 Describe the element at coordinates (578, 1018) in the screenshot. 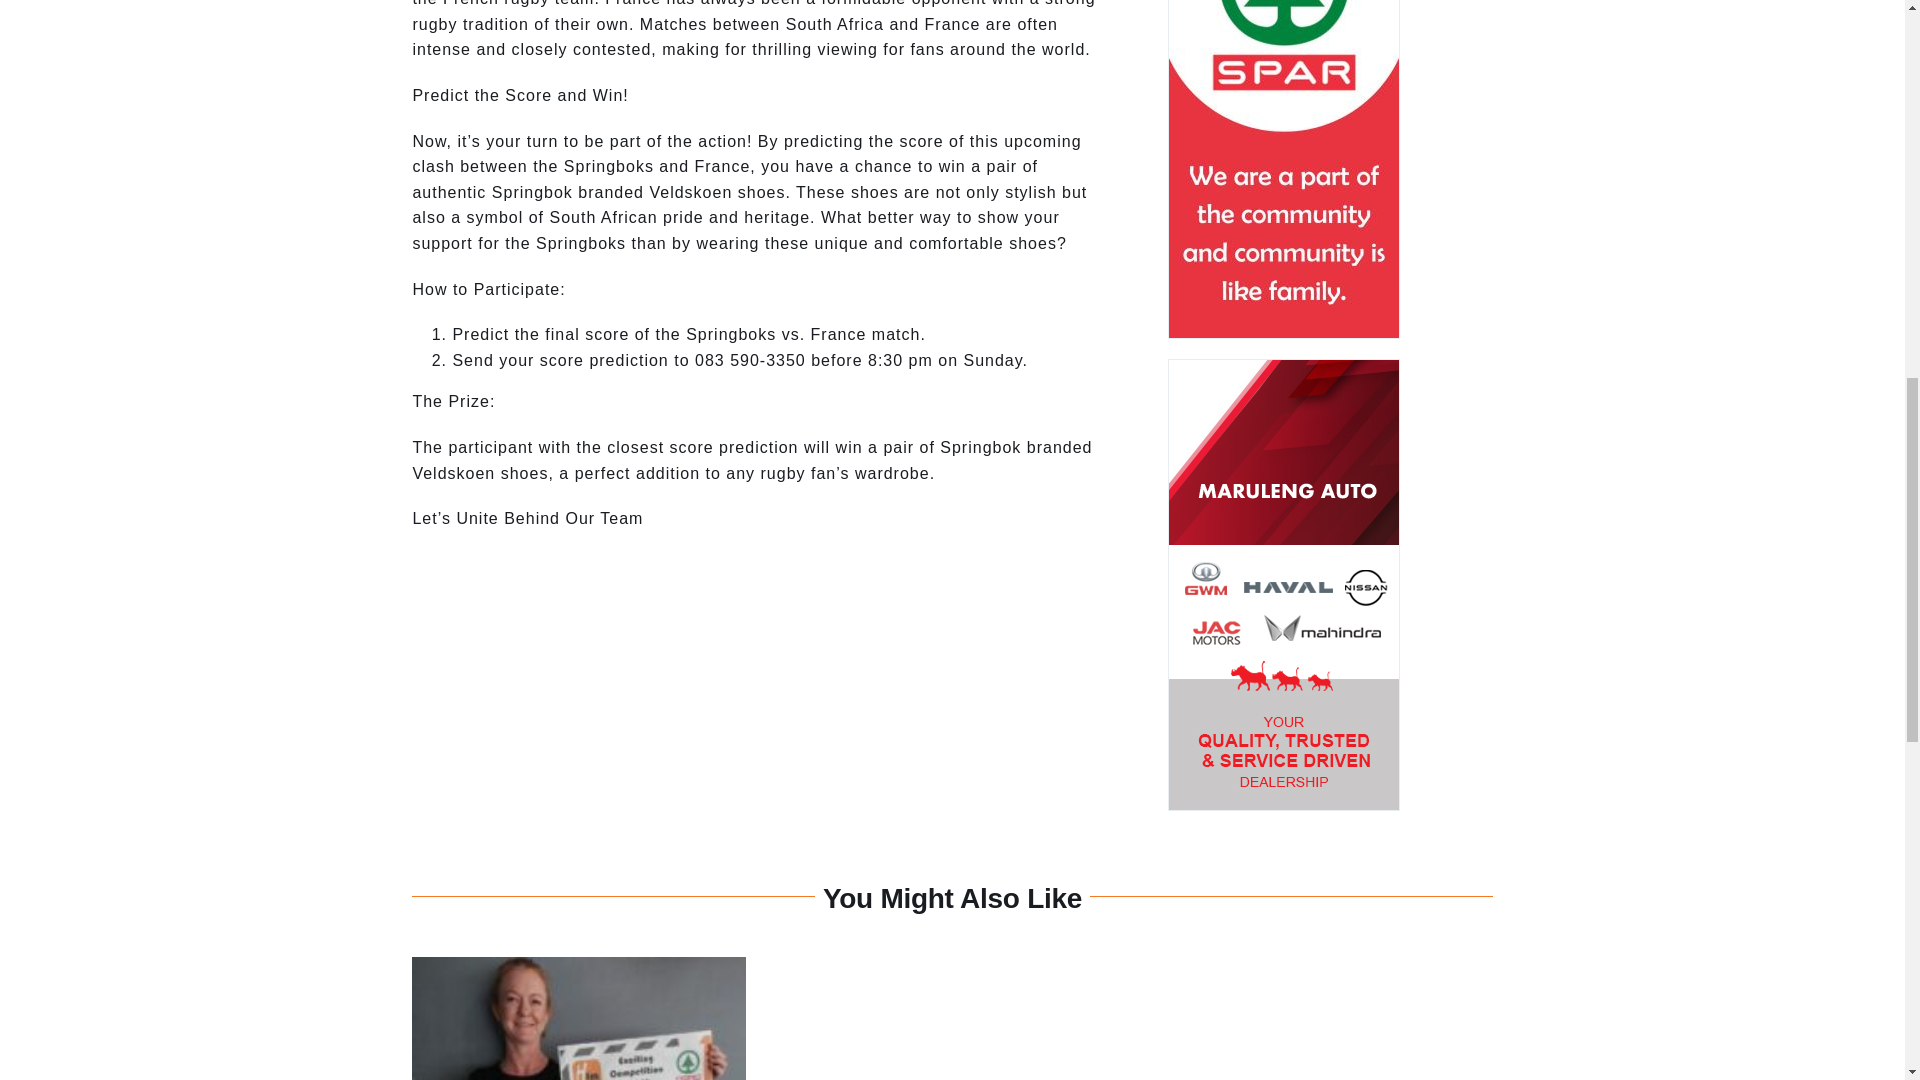

I see `WhatsApp Image 2023-10-09 at 10.23.55` at that location.